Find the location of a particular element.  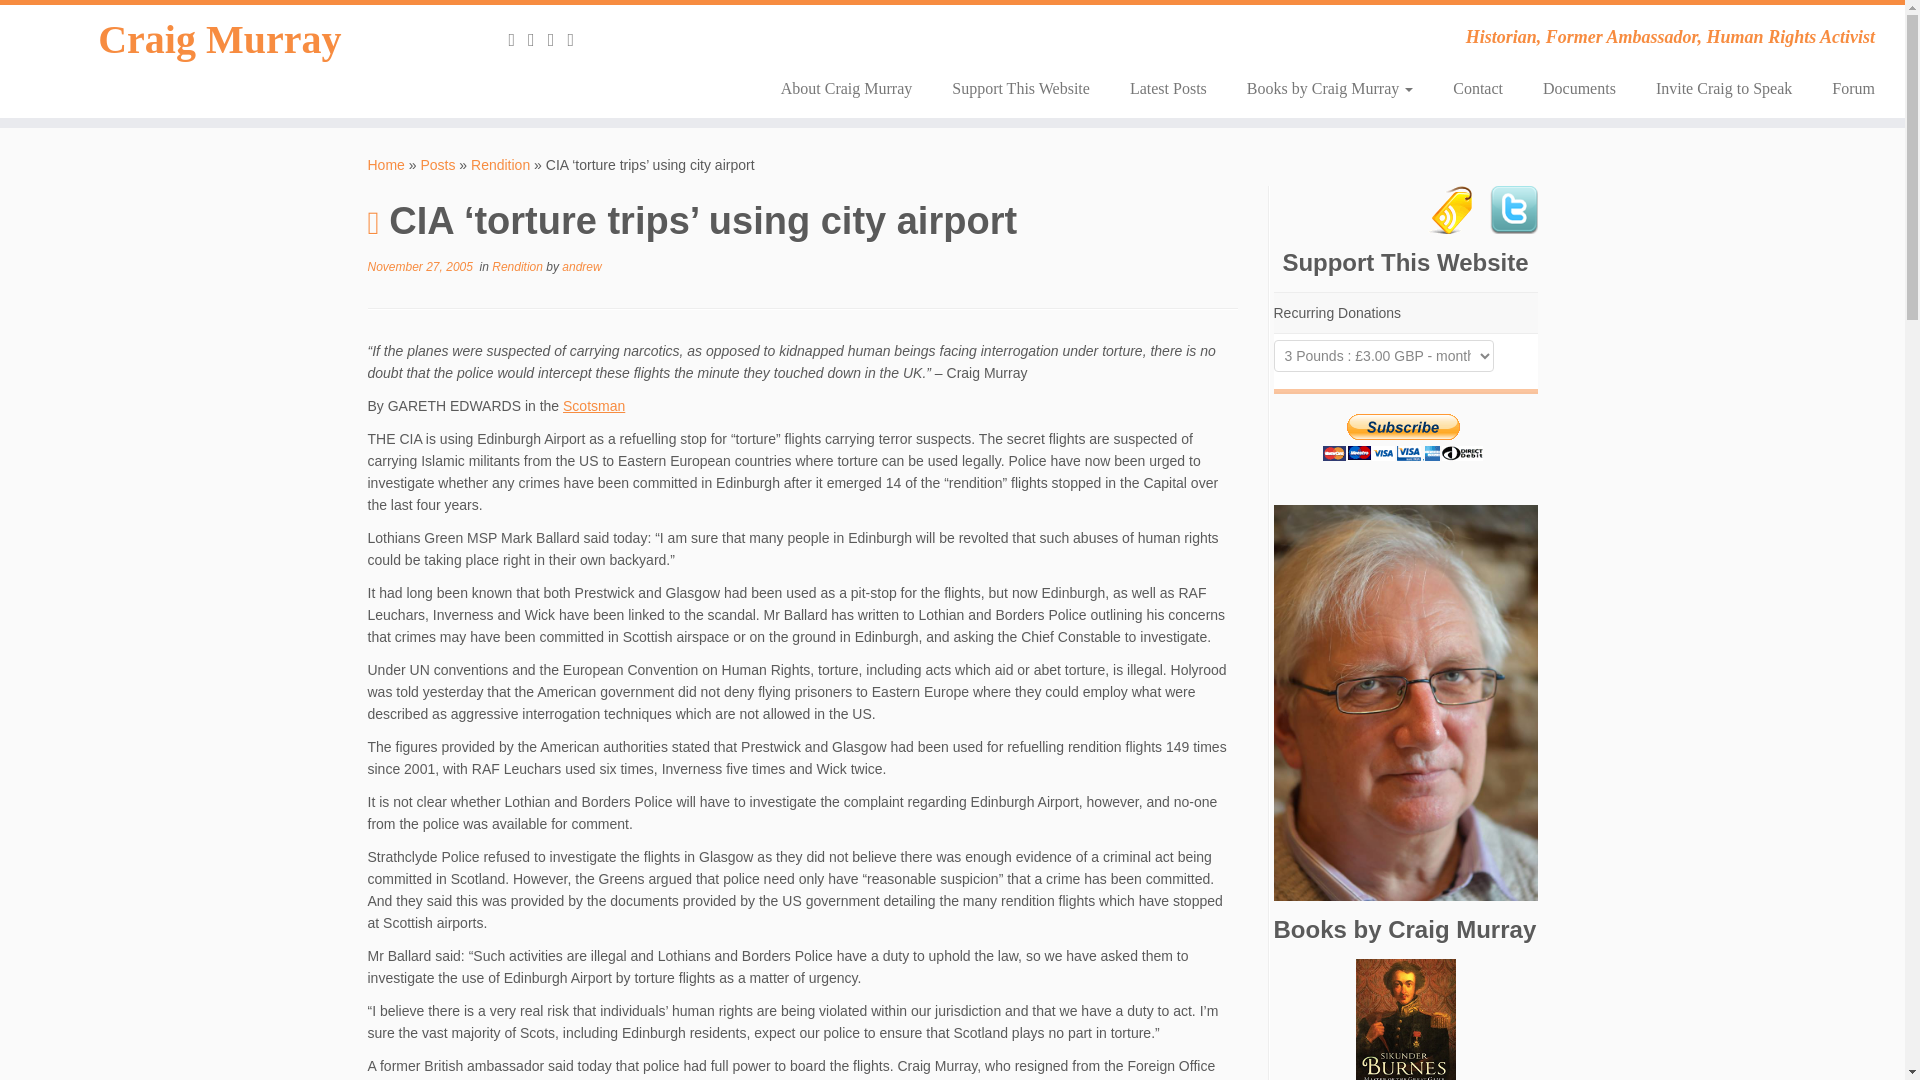

Posts is located at coordinates (438, 164).